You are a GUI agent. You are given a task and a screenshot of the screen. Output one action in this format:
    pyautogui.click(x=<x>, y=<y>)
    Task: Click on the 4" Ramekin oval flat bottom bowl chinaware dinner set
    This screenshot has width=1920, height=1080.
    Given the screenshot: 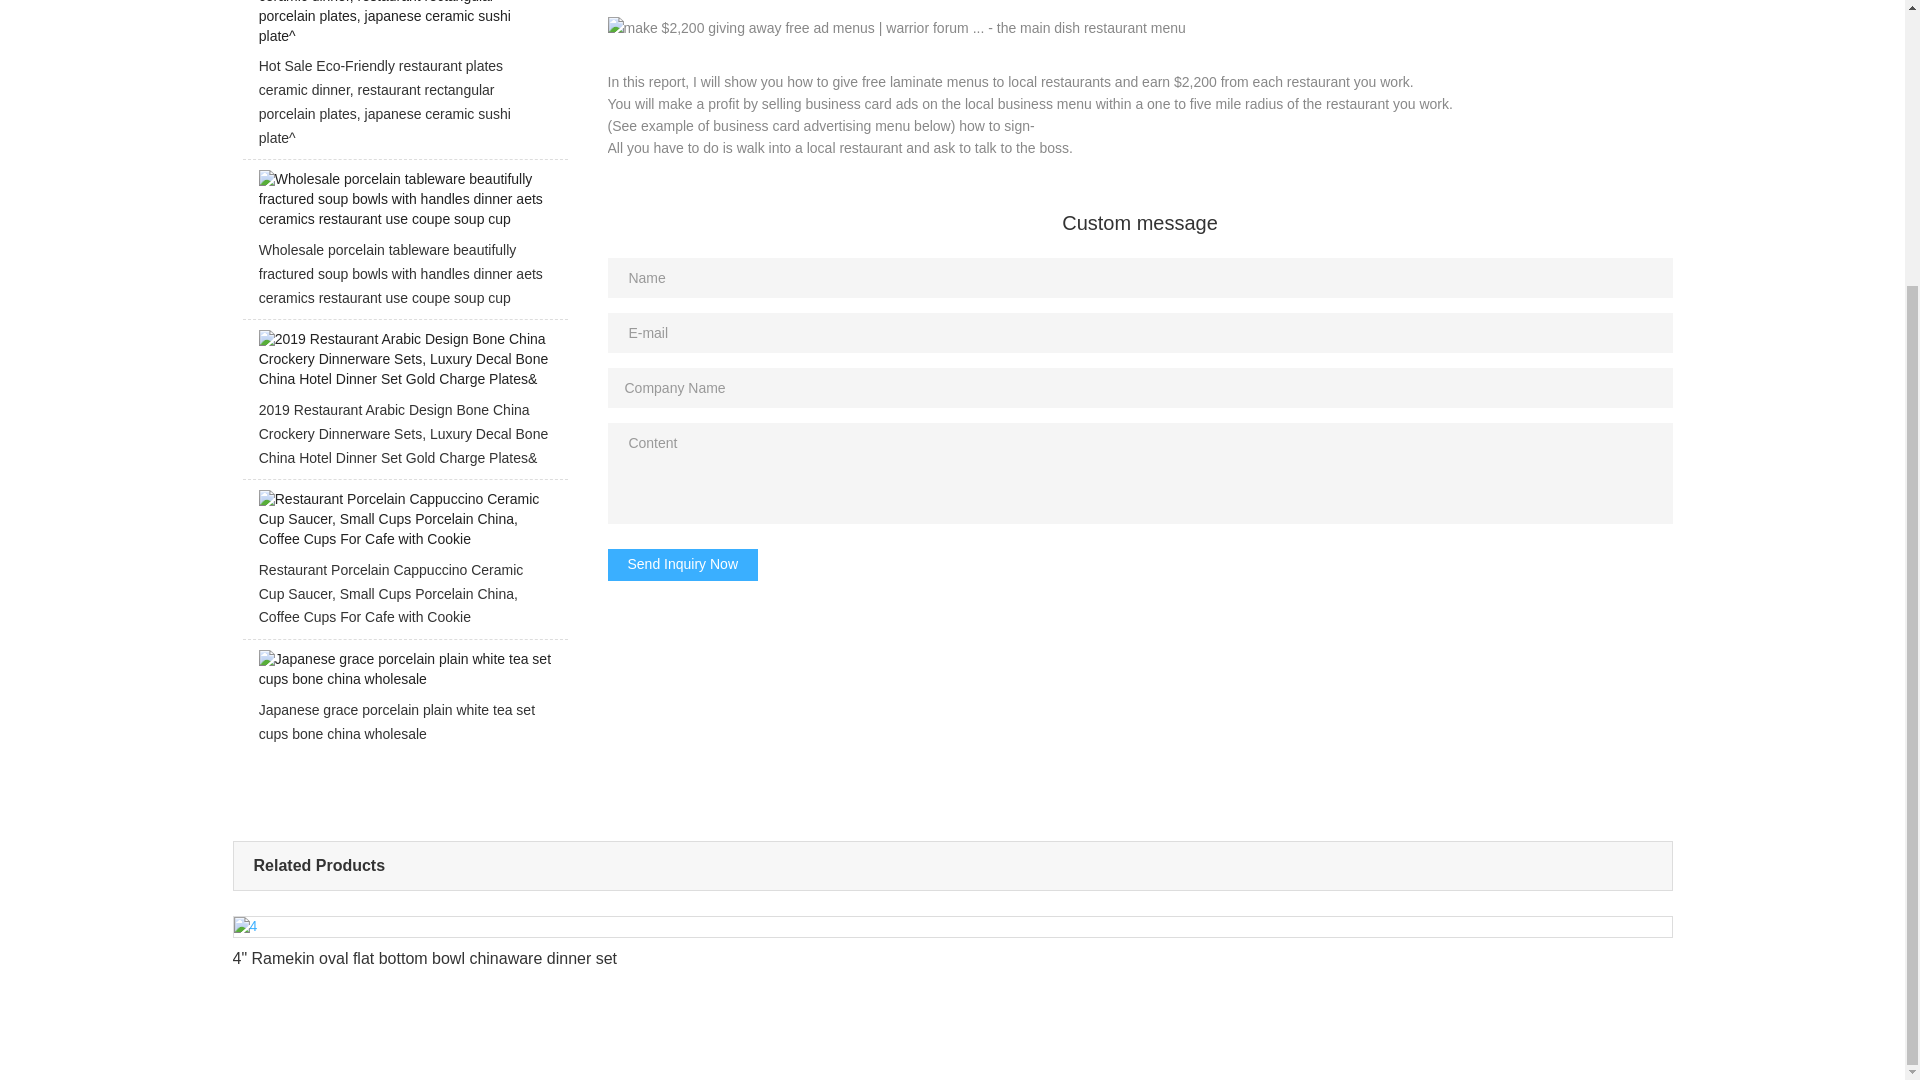 What is the action you would take?
    pyautogui.click(x=952, y=948)
    